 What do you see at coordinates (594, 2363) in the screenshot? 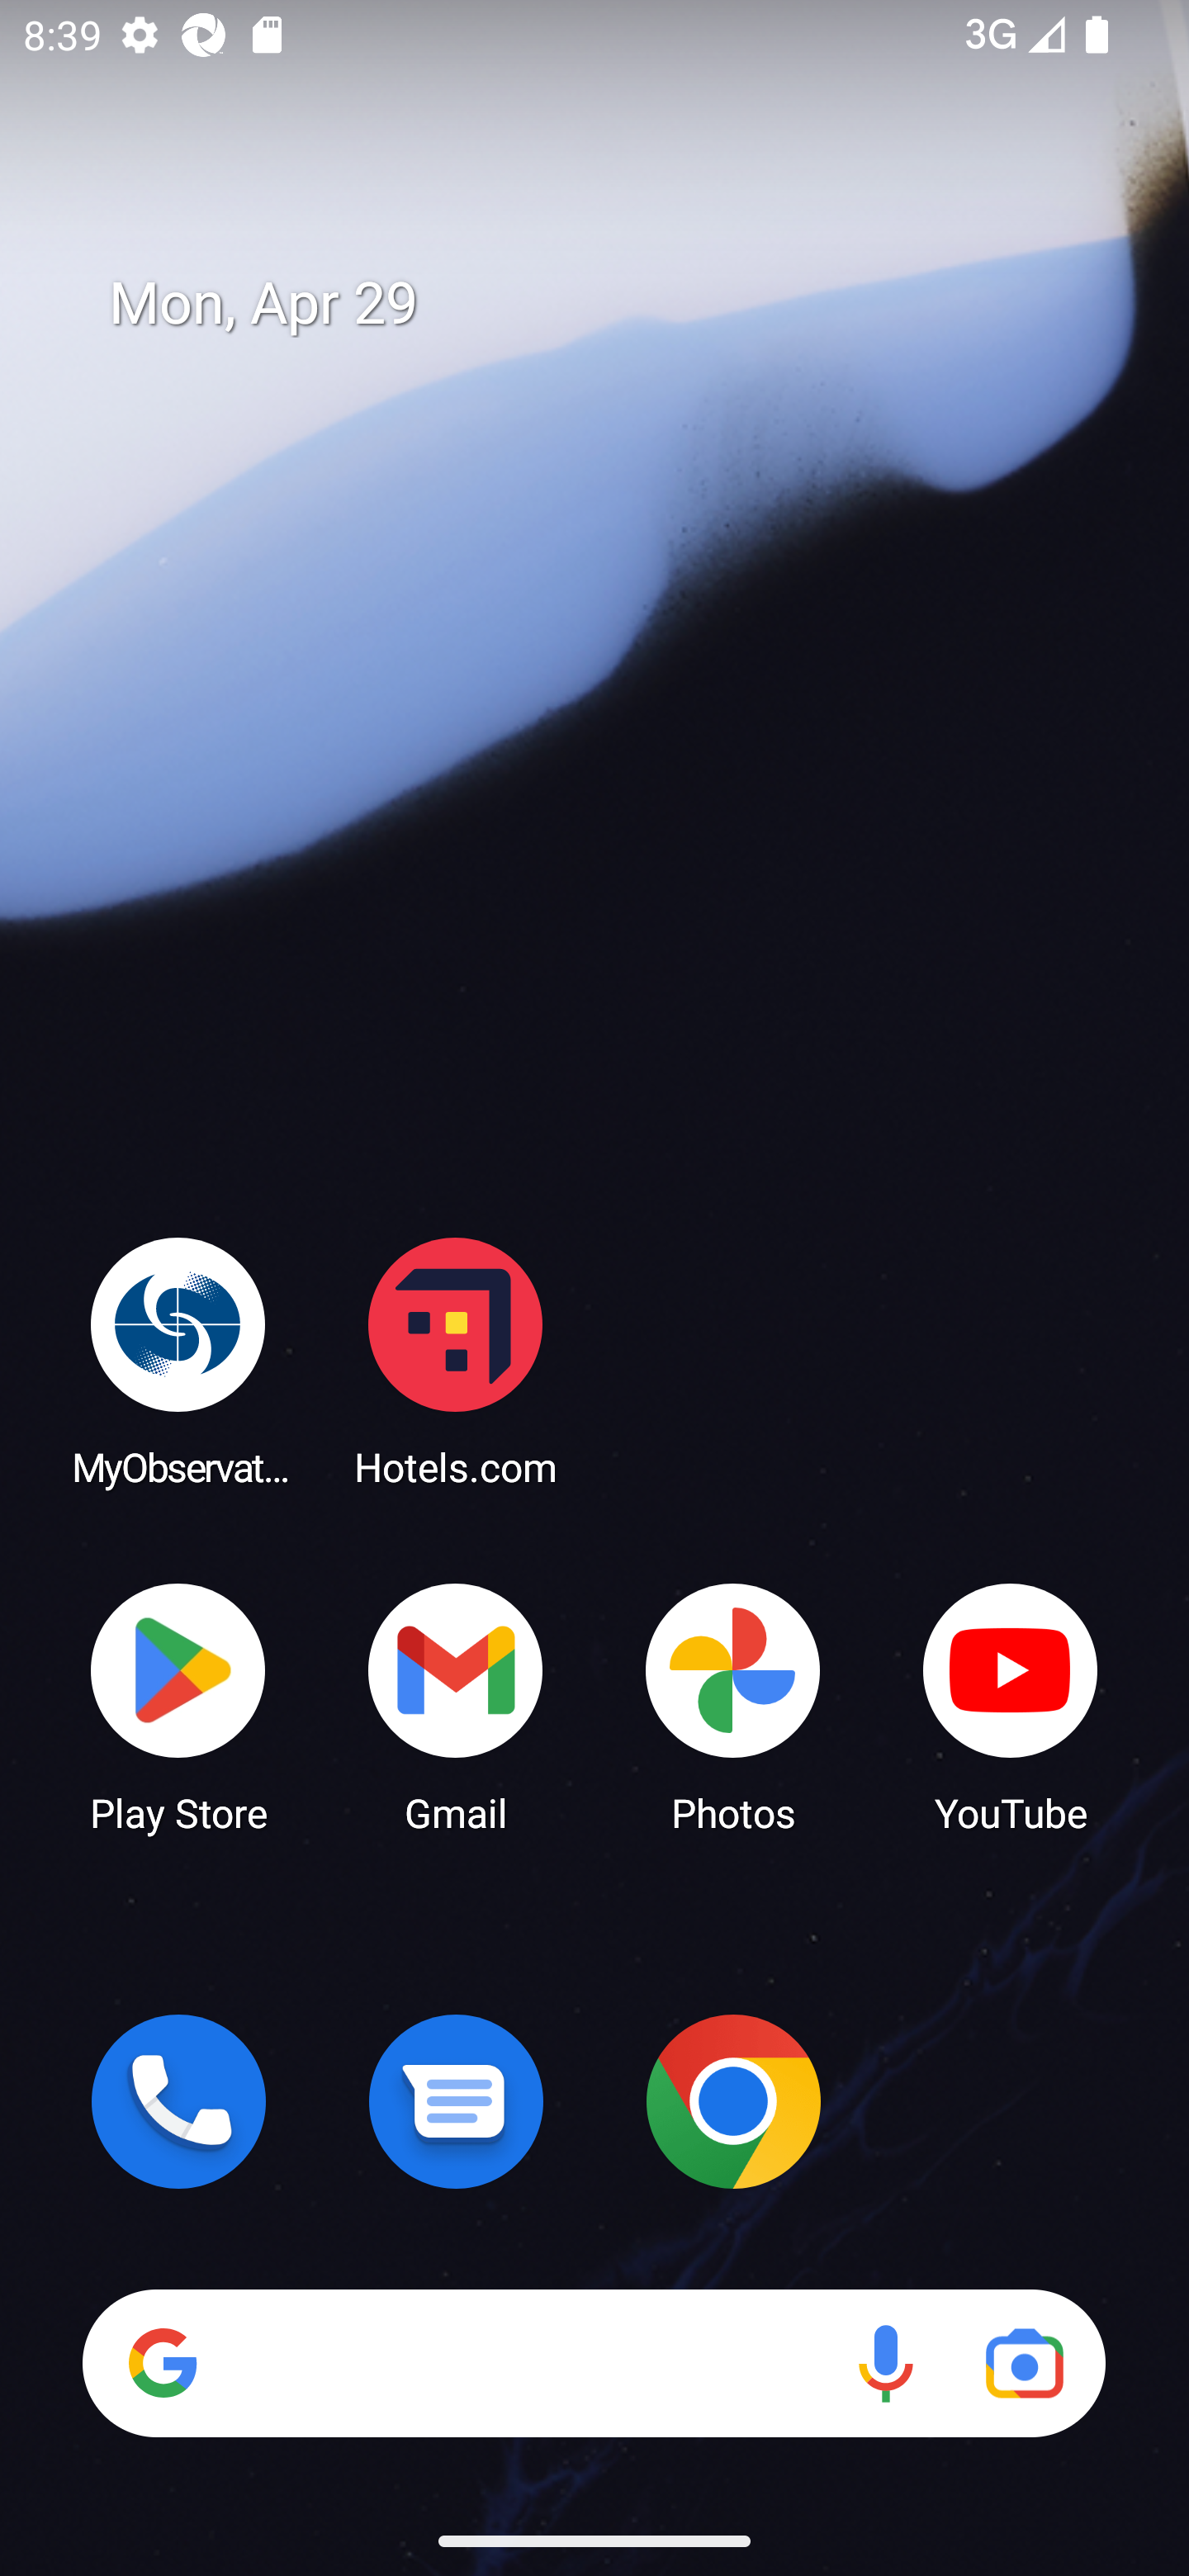
I see `Search Voice search Google Lens` at bounding box center [594, 2363].